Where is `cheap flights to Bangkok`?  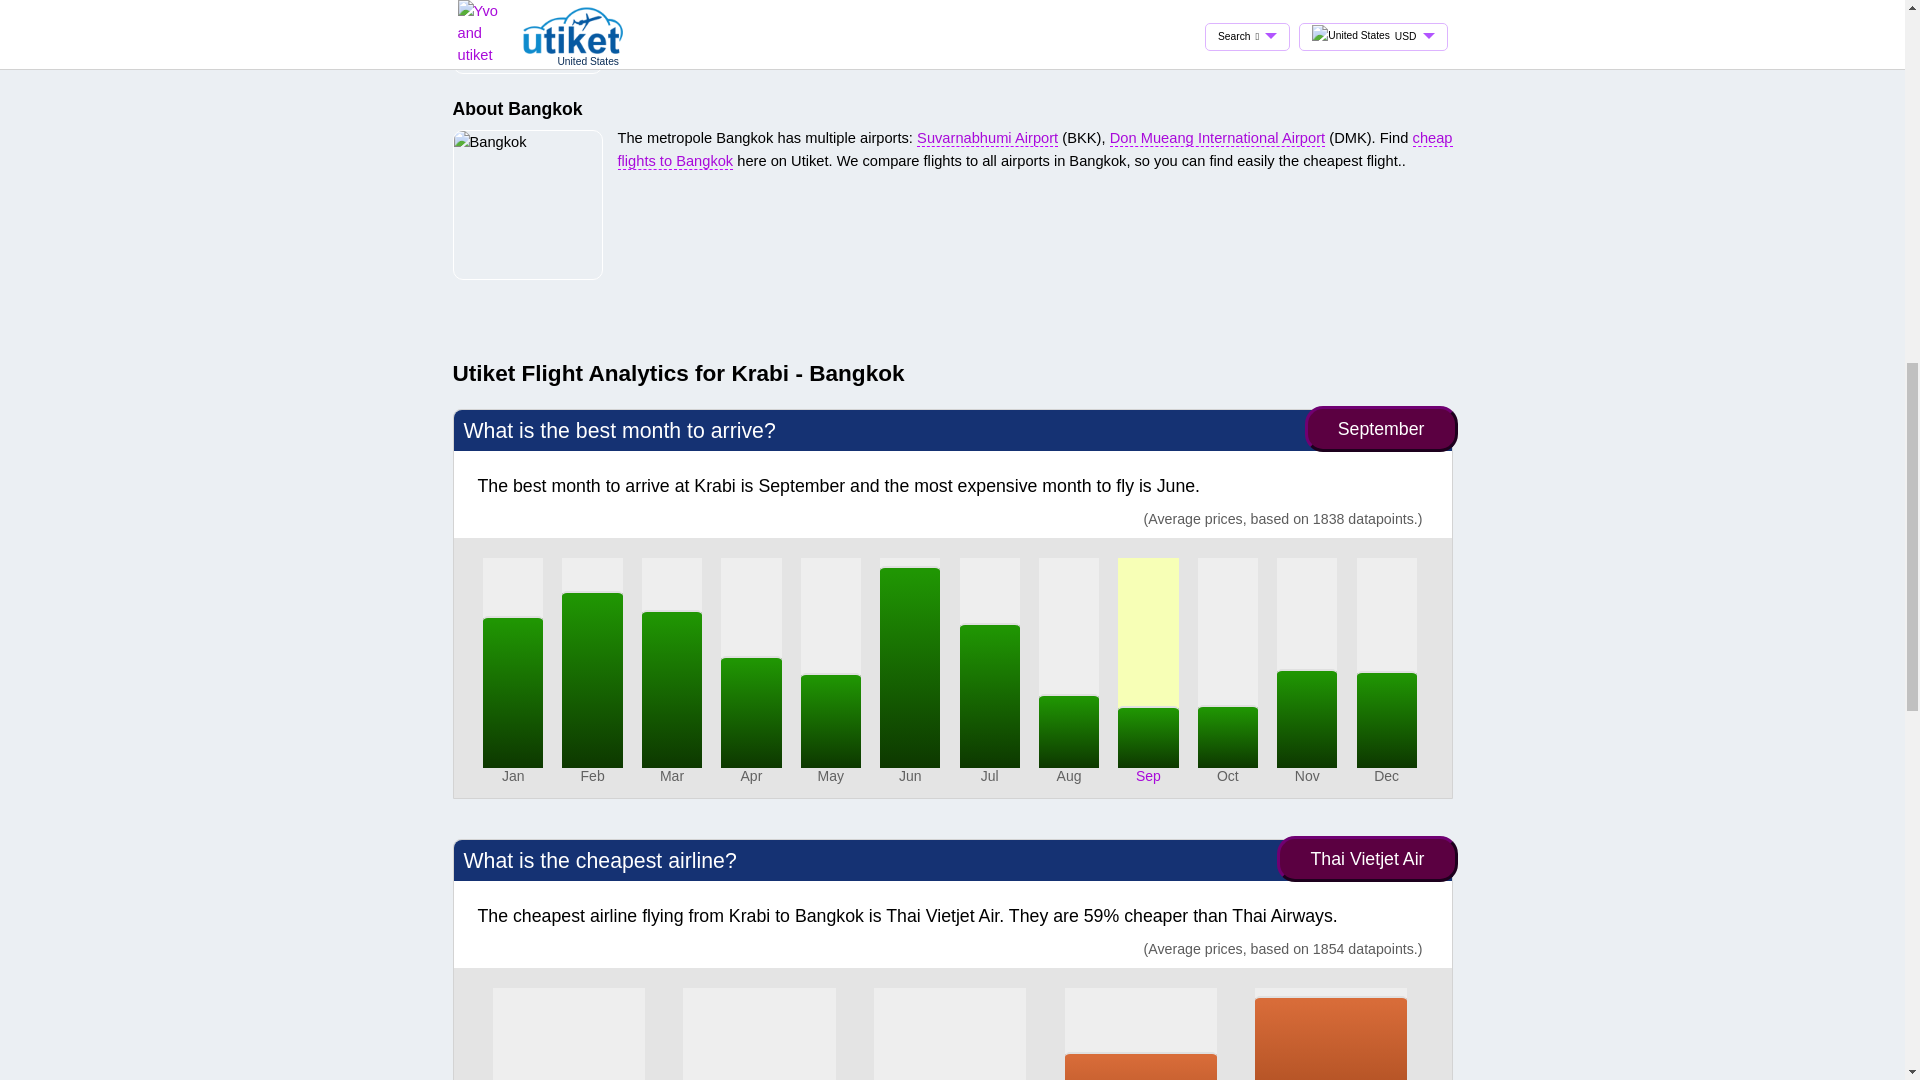
cheap flights to Bangkok is located at coordinates (1036, 149).